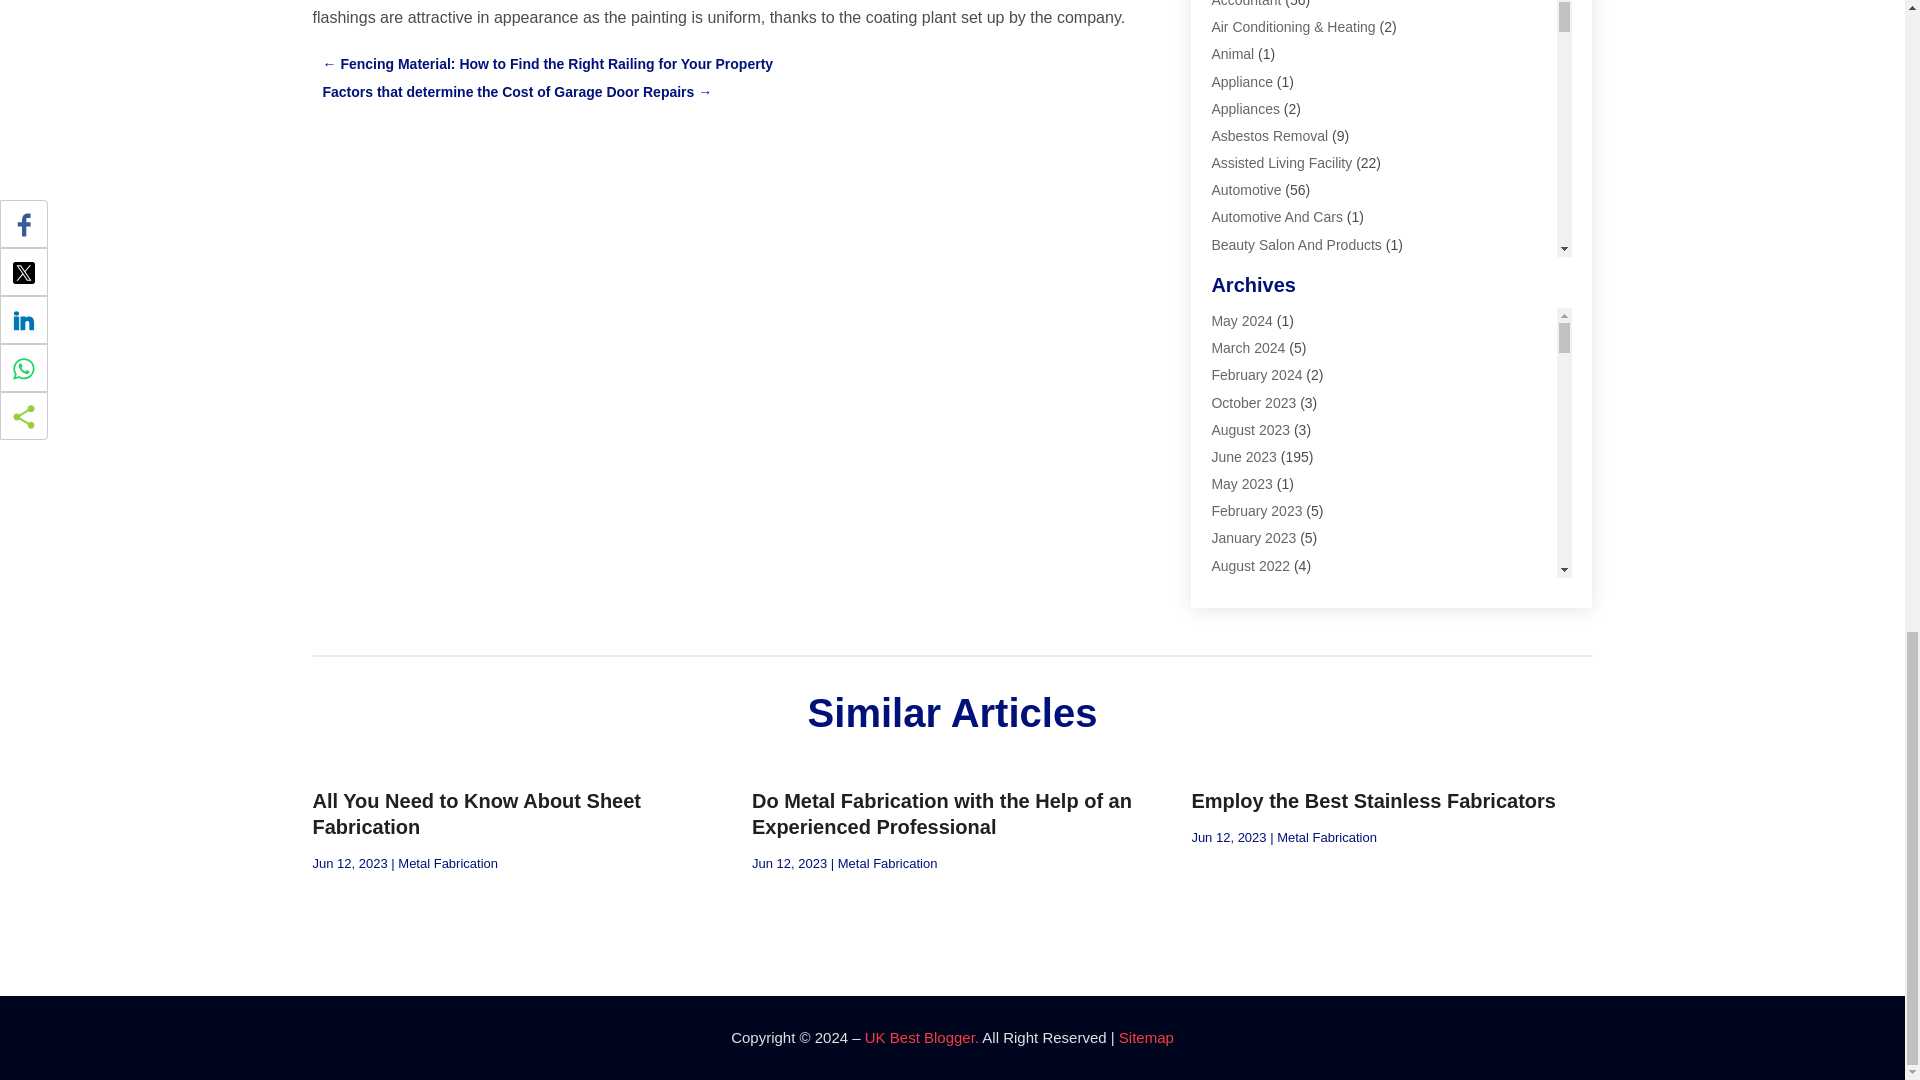 The width and height of the screenshot is (1920, 1080). What do you see at coordinates (1246, 190) in the screenshot?
I see `Automotive` at bounding box center [1246, 190].